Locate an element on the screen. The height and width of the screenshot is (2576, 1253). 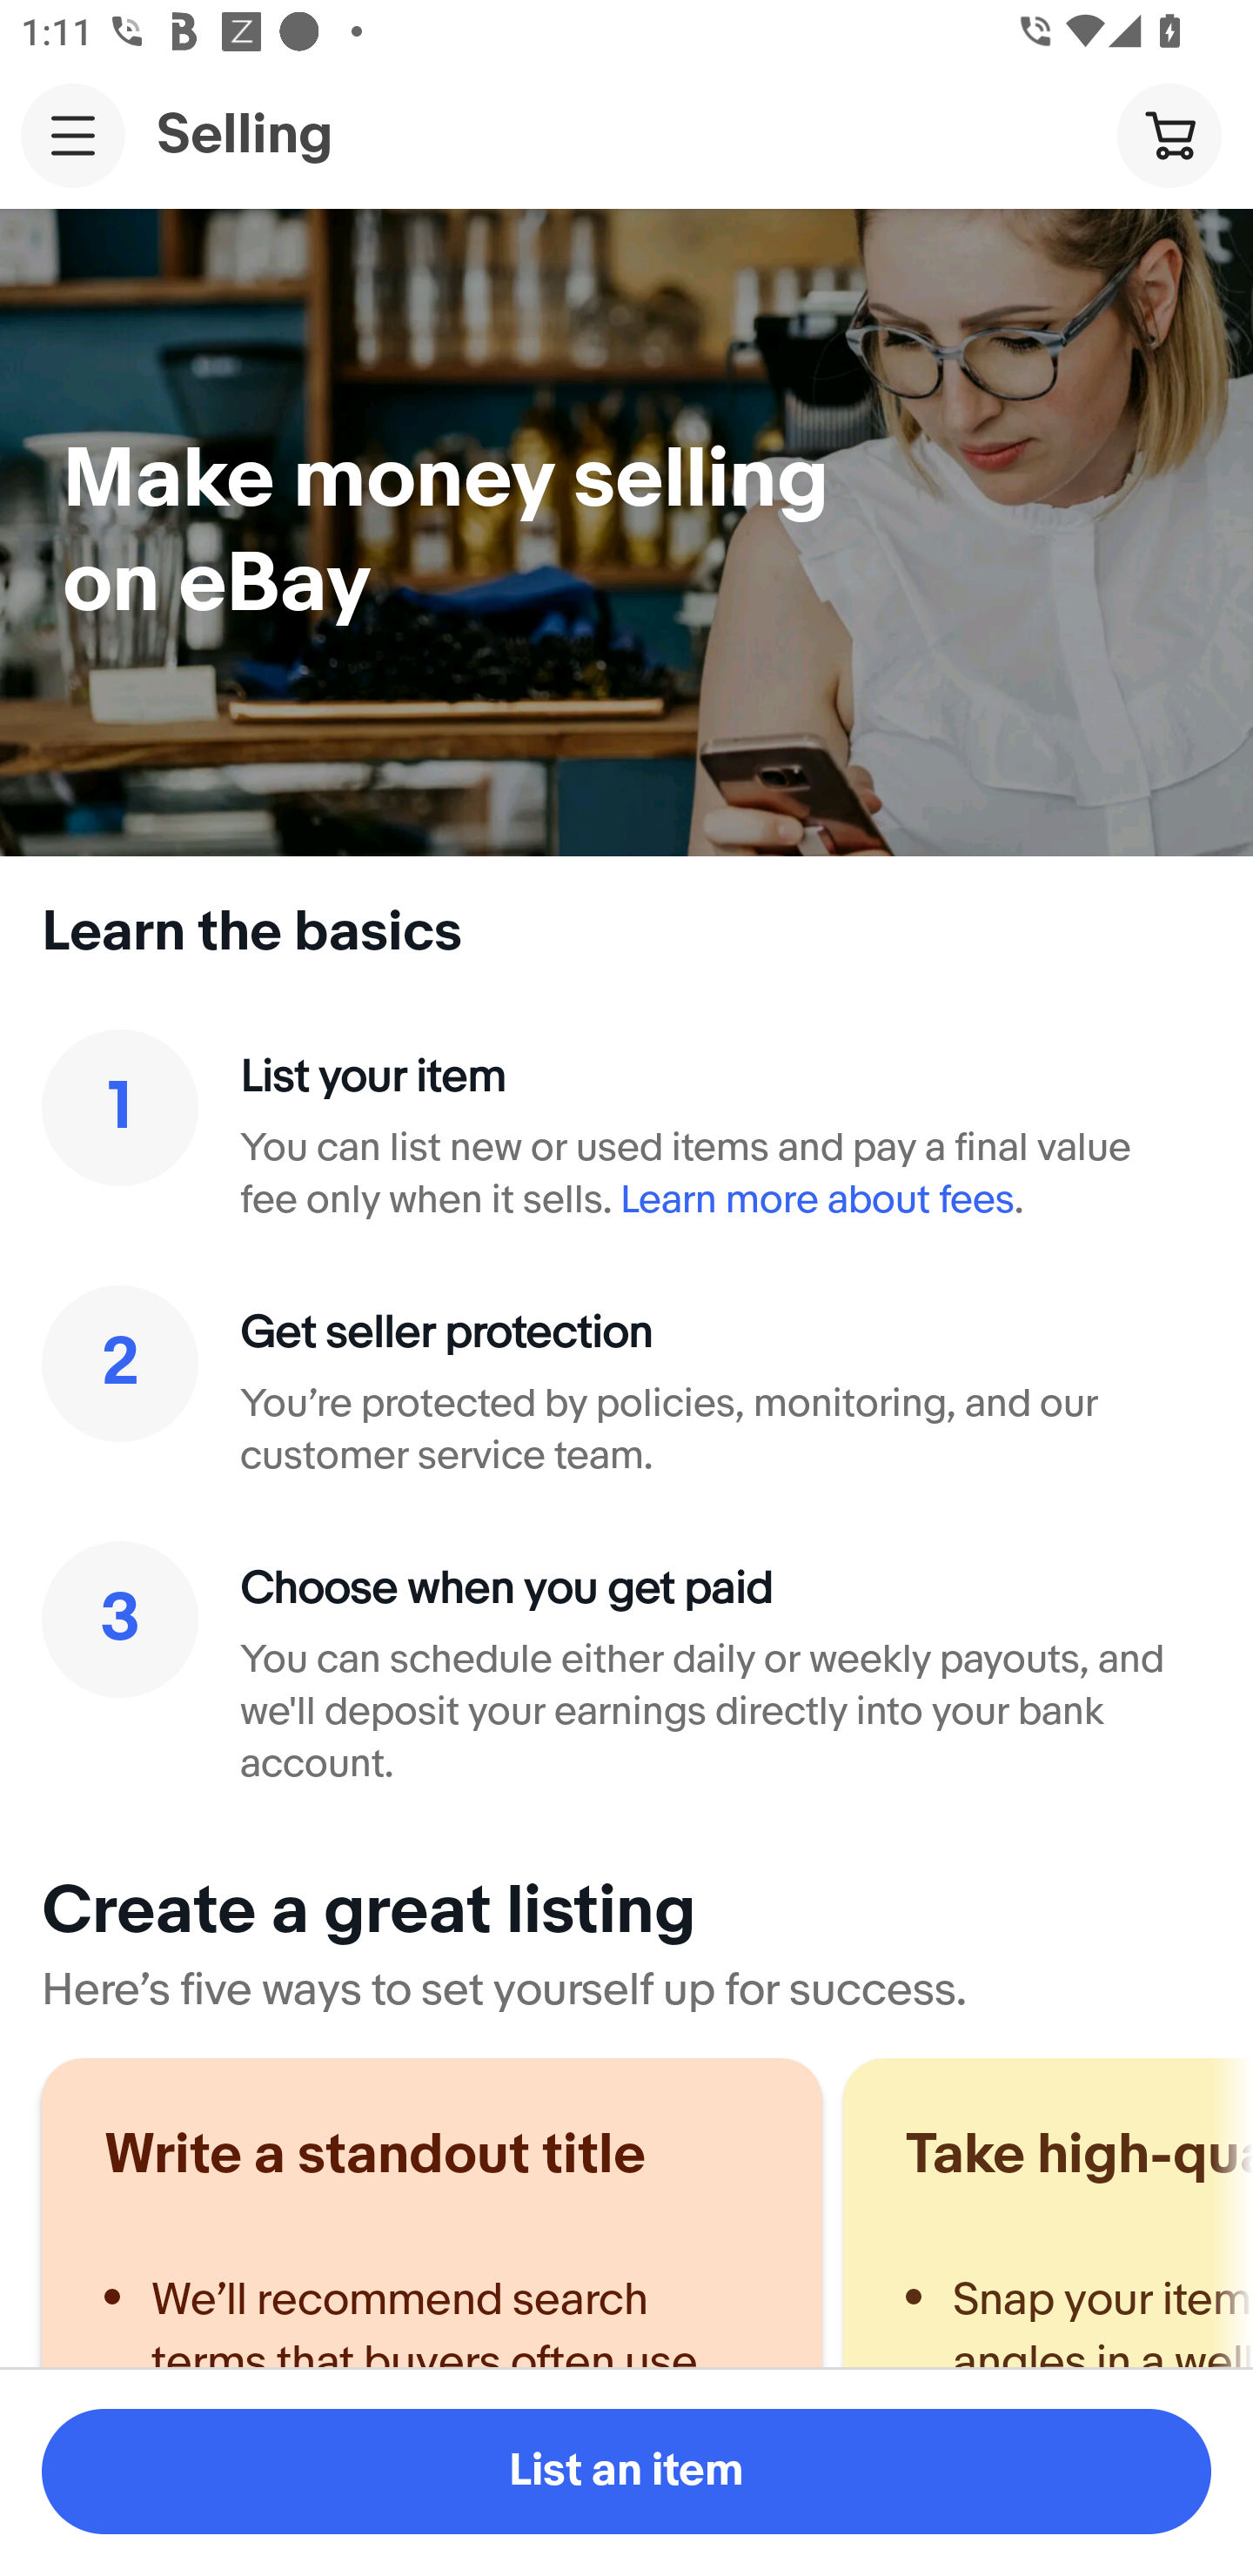
Main navigation, open is located at coordinates (73, 135).